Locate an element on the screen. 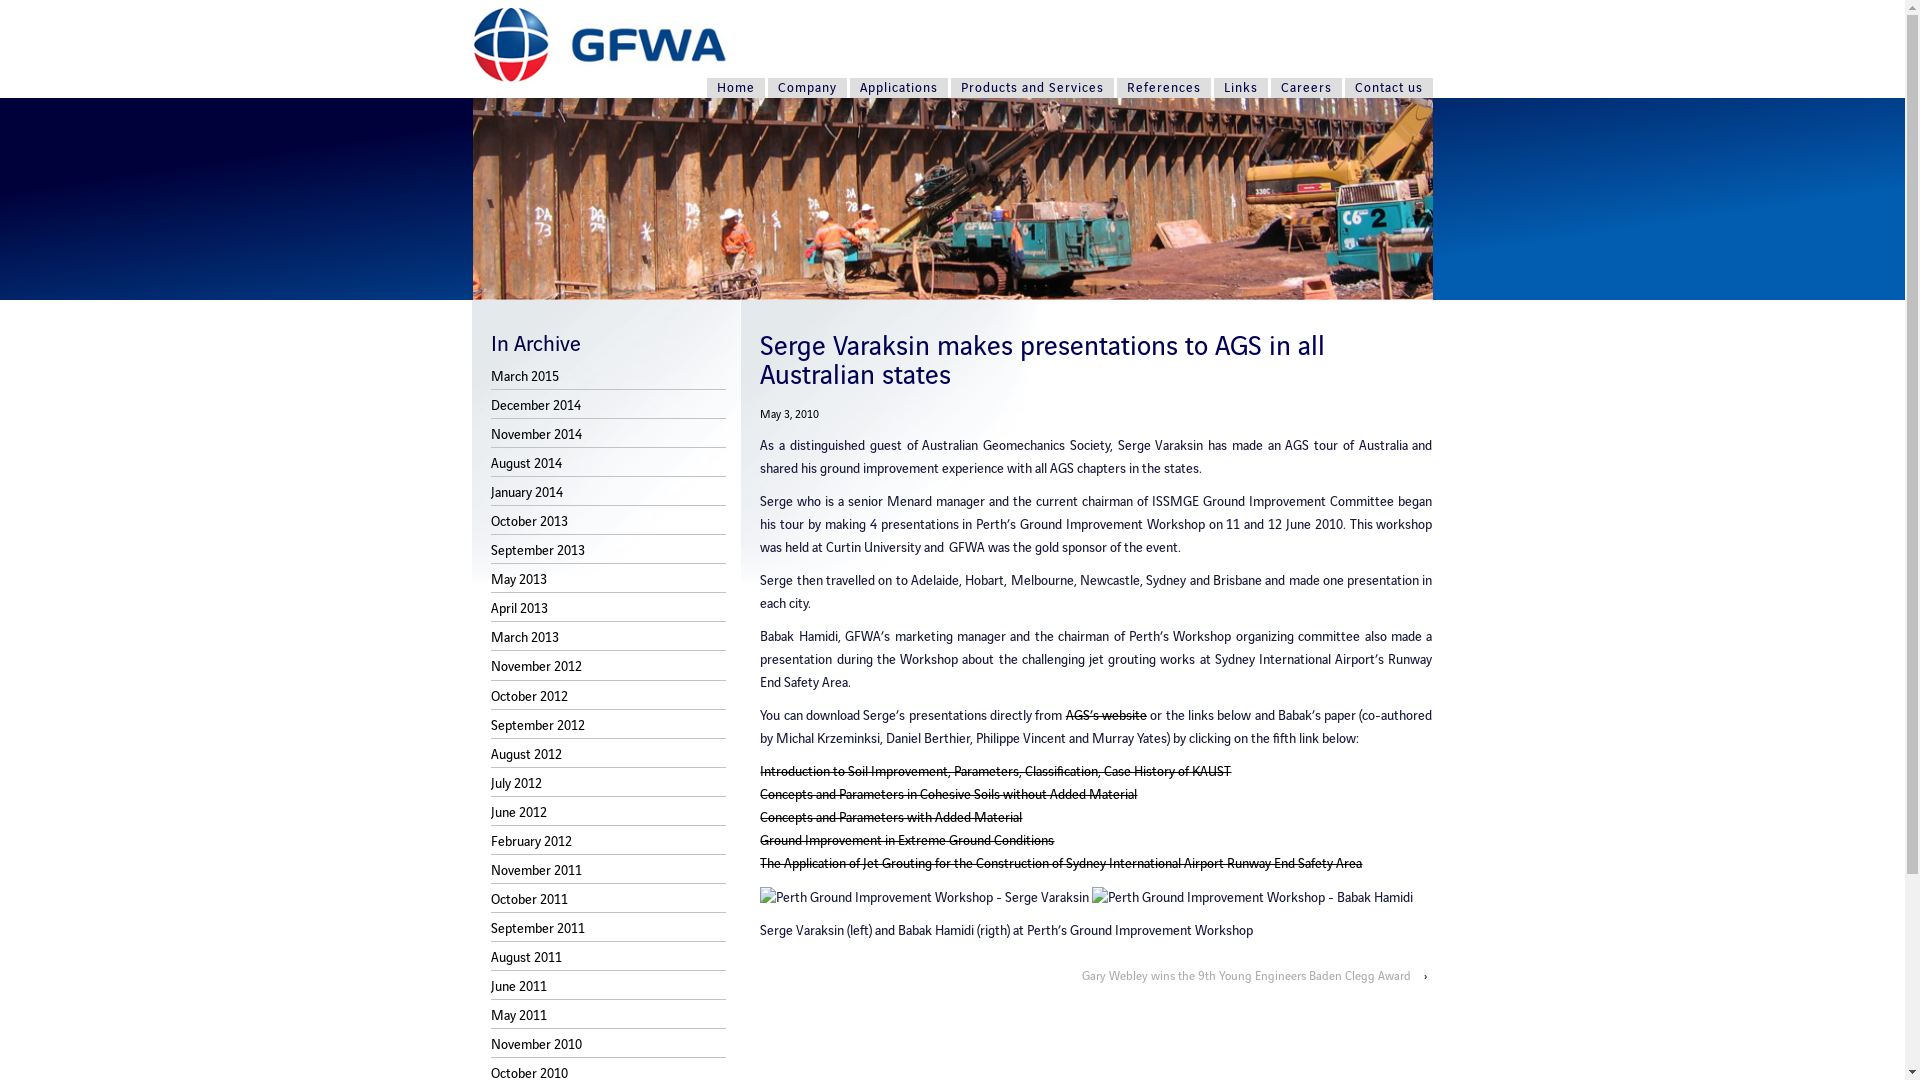 This screenshot has height=1080, width=1920. August 2014 is located at coordinates (526, 464).